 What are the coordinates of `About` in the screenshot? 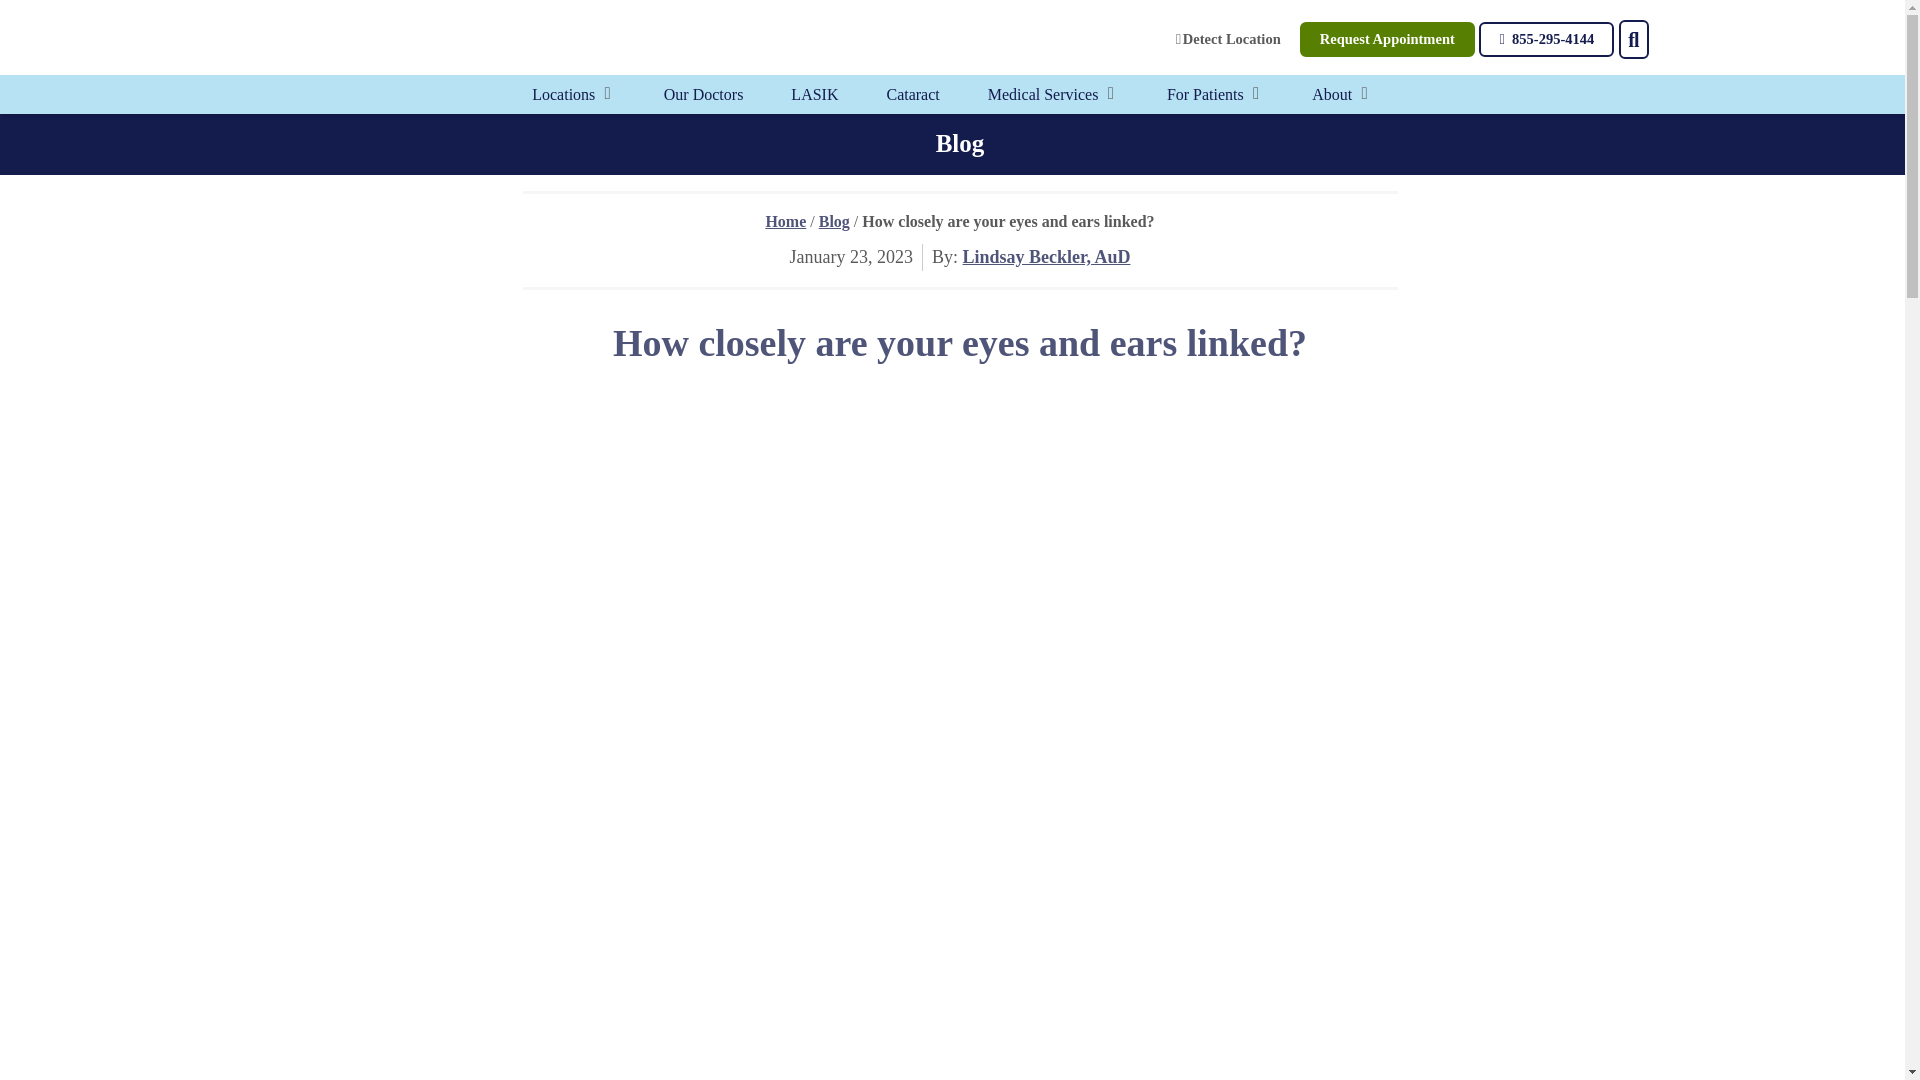 It's located at (1331, 94).